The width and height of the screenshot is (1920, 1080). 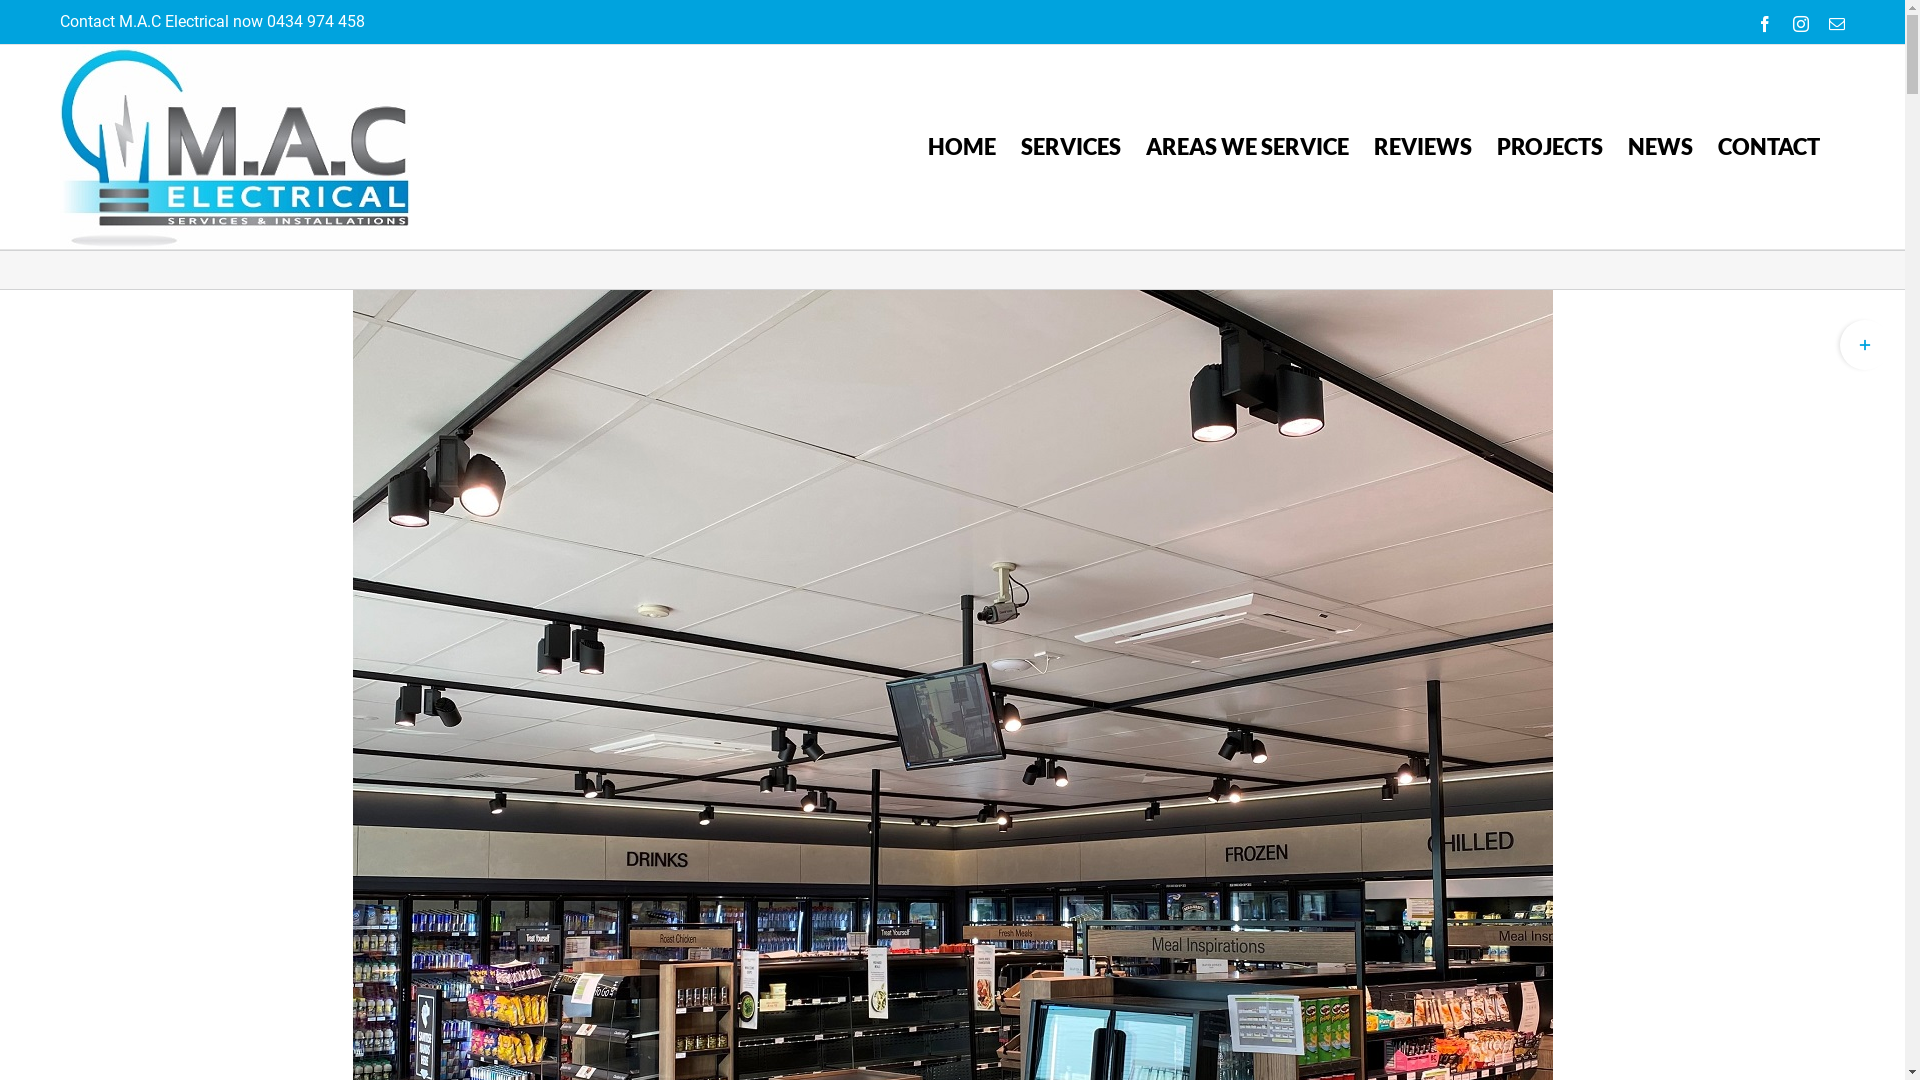 What do you see at coordinates (1660, 147) in the screenshot?
I see `NEWS` at bounding box center [1660, 147].